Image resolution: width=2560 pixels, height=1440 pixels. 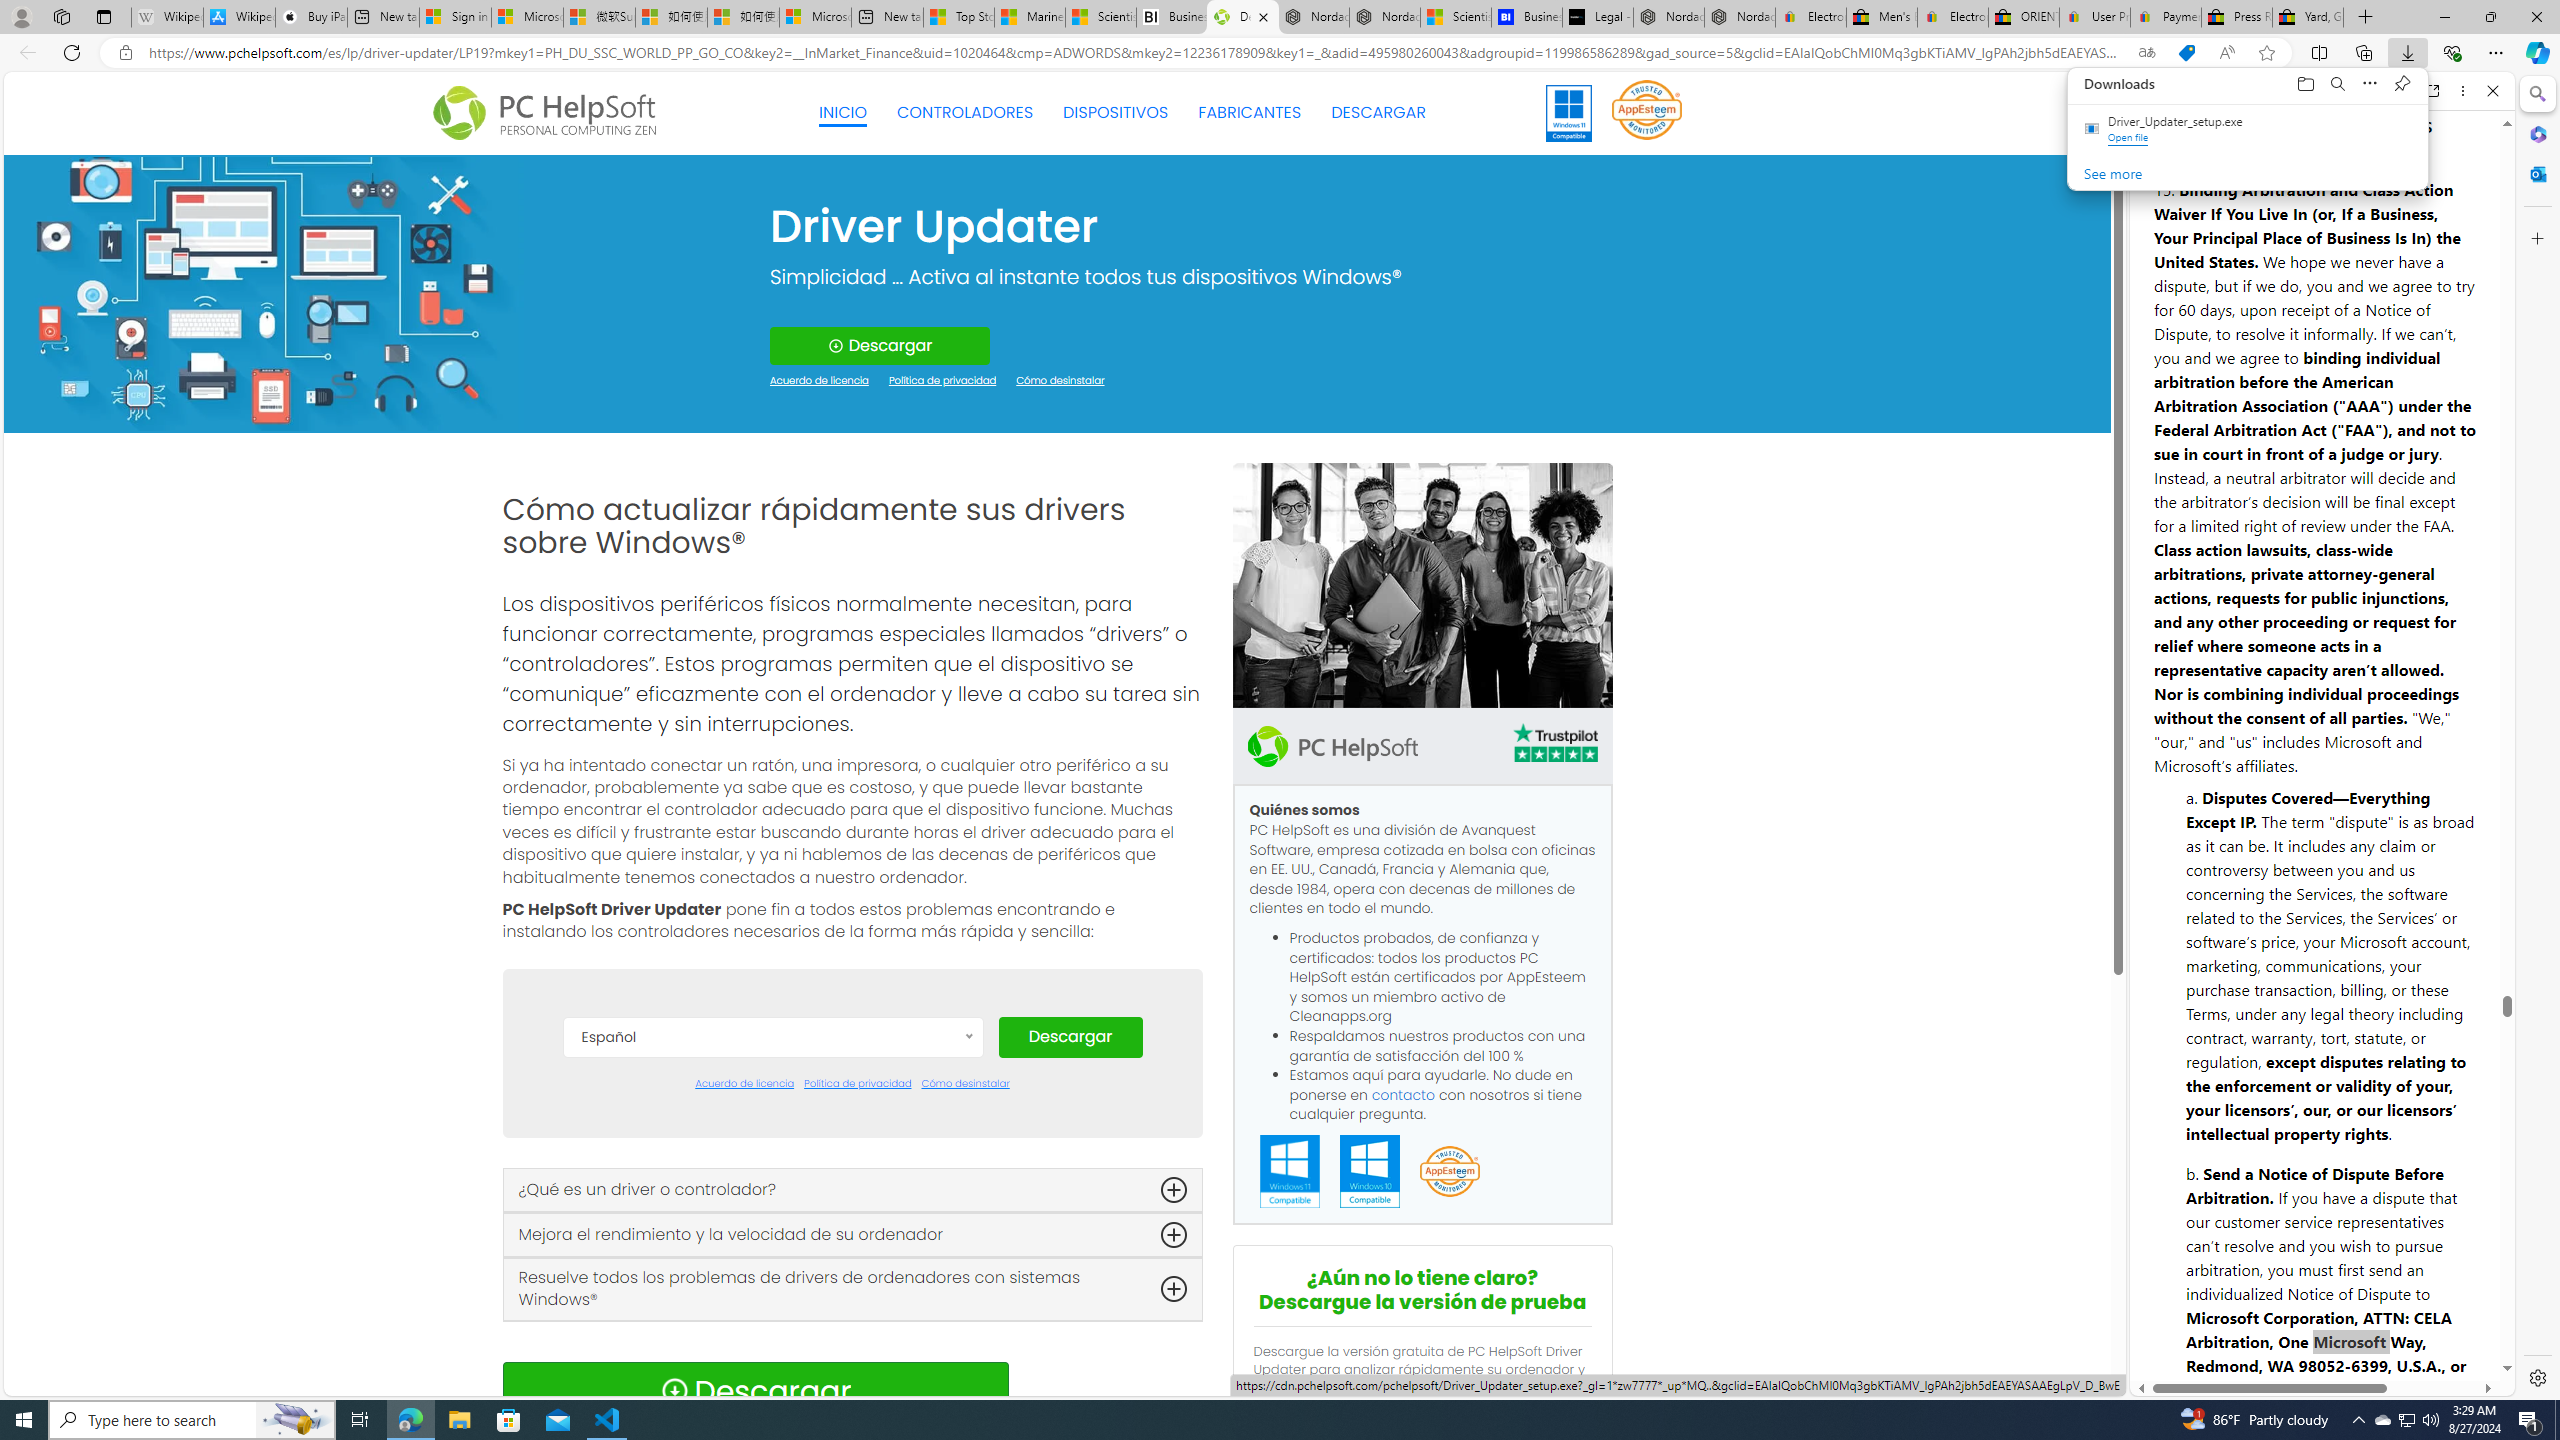 What do you see at coordinates (2354, 84) in the screenshot?
I see `Downloads` at bounding box center [2354, 84].